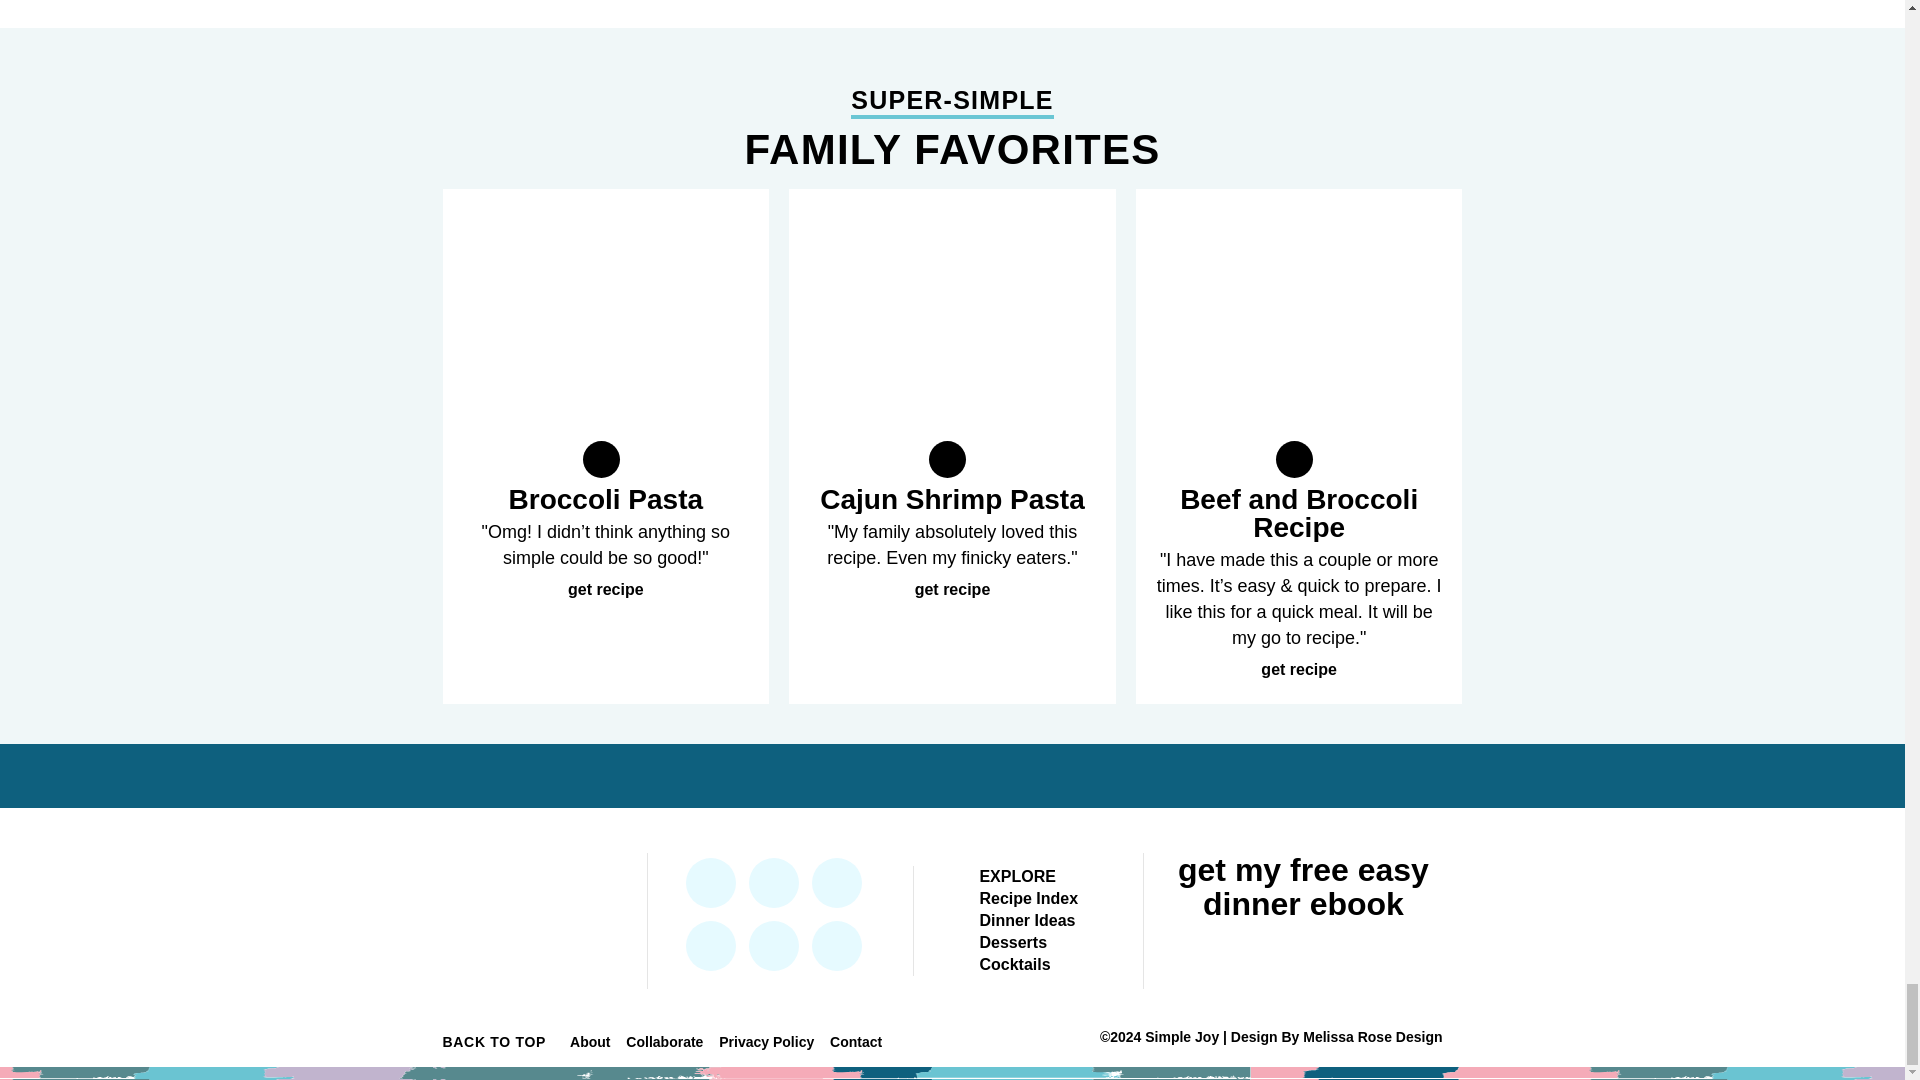 This screenshot has height=1080, width=1920. What do you see at coordinates (1028, 898) in the screenshot?
I see `Recipe Index` at bounding box center [1028, 898].